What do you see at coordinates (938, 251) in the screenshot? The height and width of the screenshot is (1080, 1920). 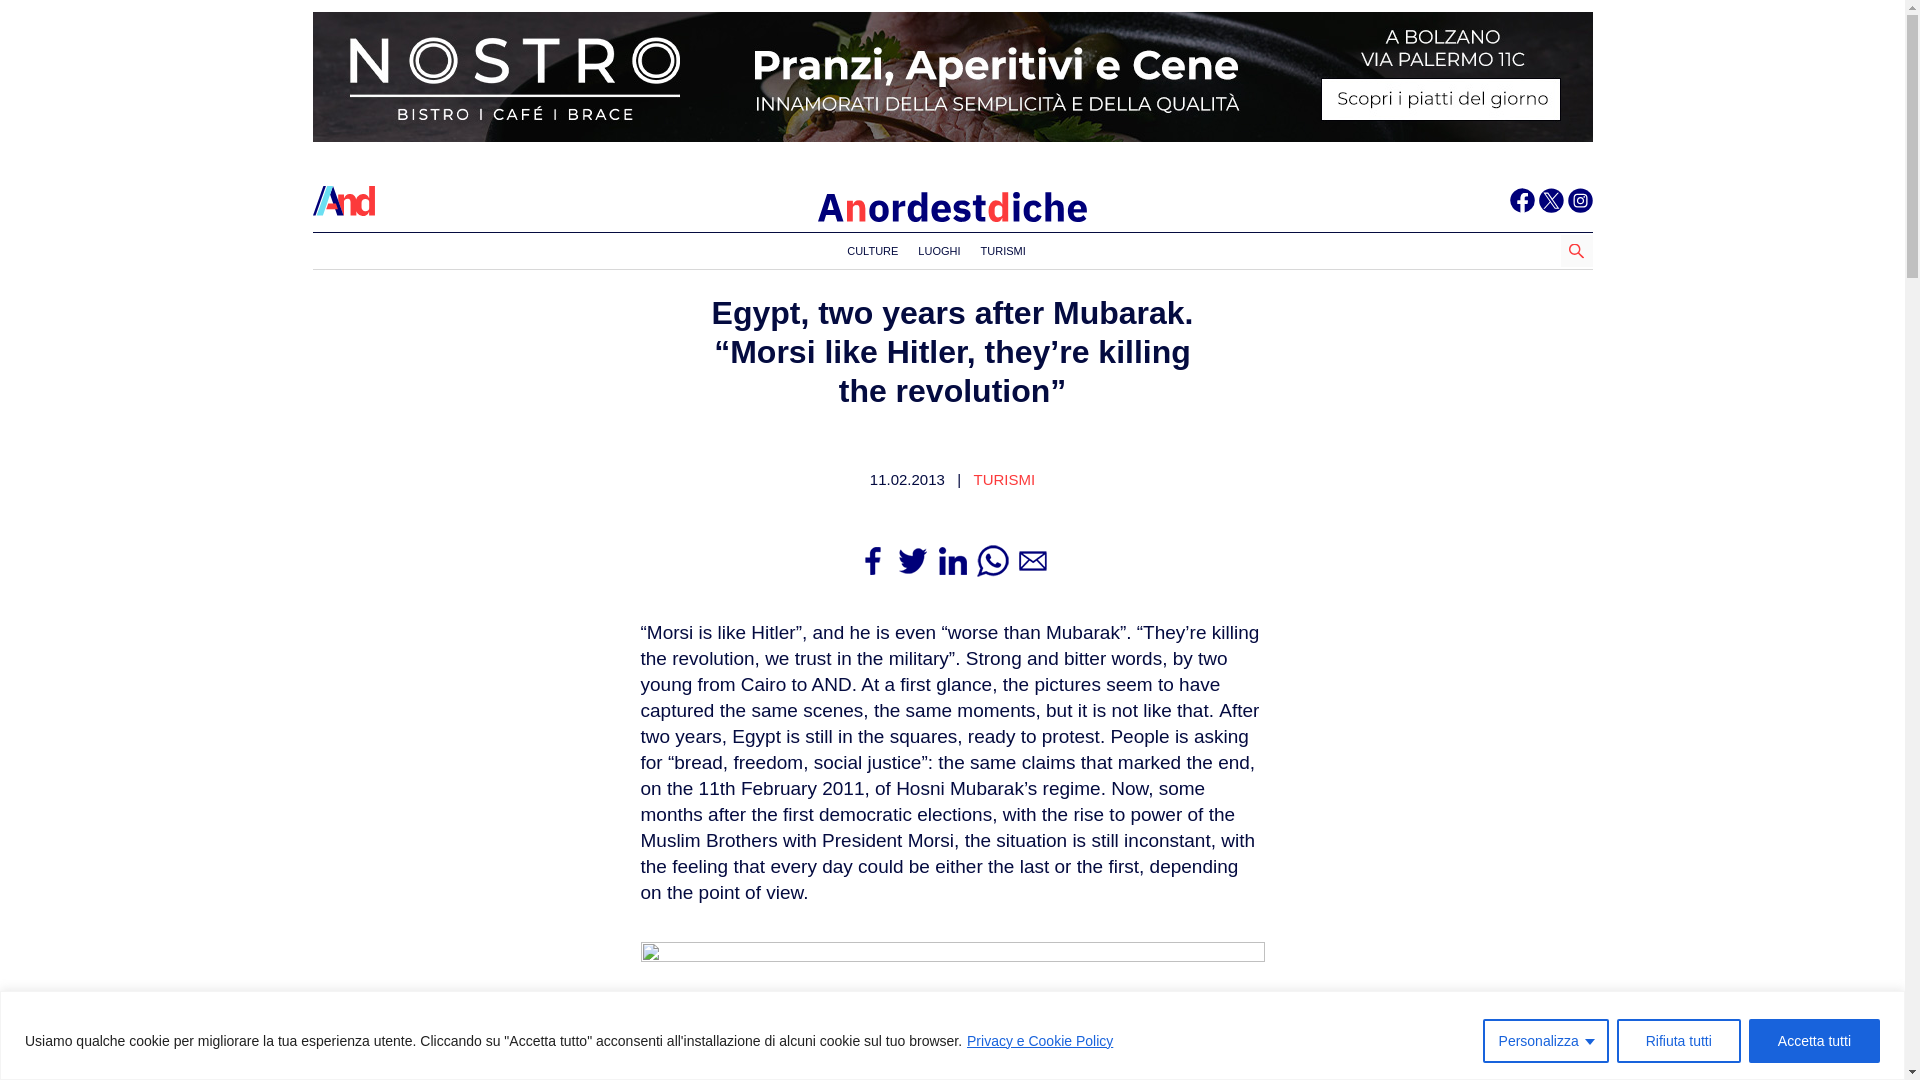 I see `LUOGHI` at bounding box center [938, 251].